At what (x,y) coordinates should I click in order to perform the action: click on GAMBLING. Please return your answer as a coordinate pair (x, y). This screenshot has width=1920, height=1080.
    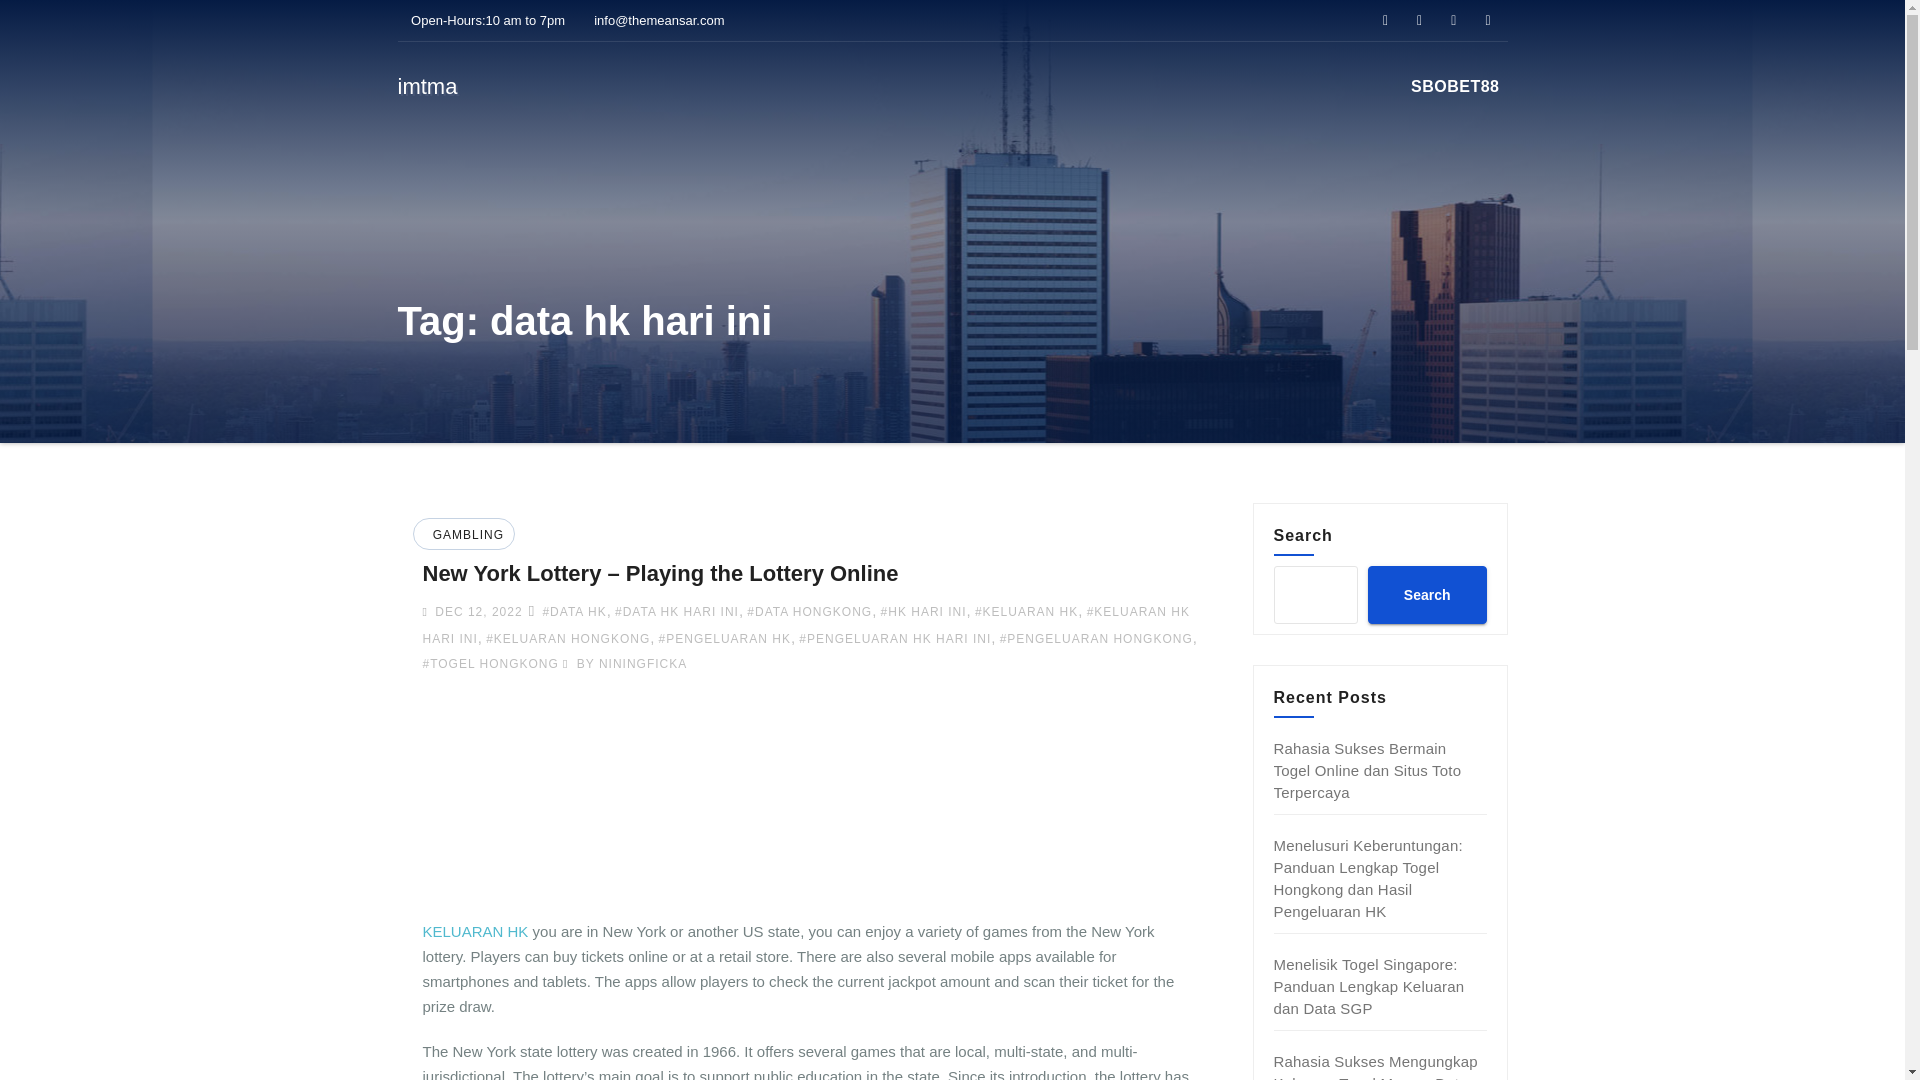
    Looking at the image, I should click on (466, 535).